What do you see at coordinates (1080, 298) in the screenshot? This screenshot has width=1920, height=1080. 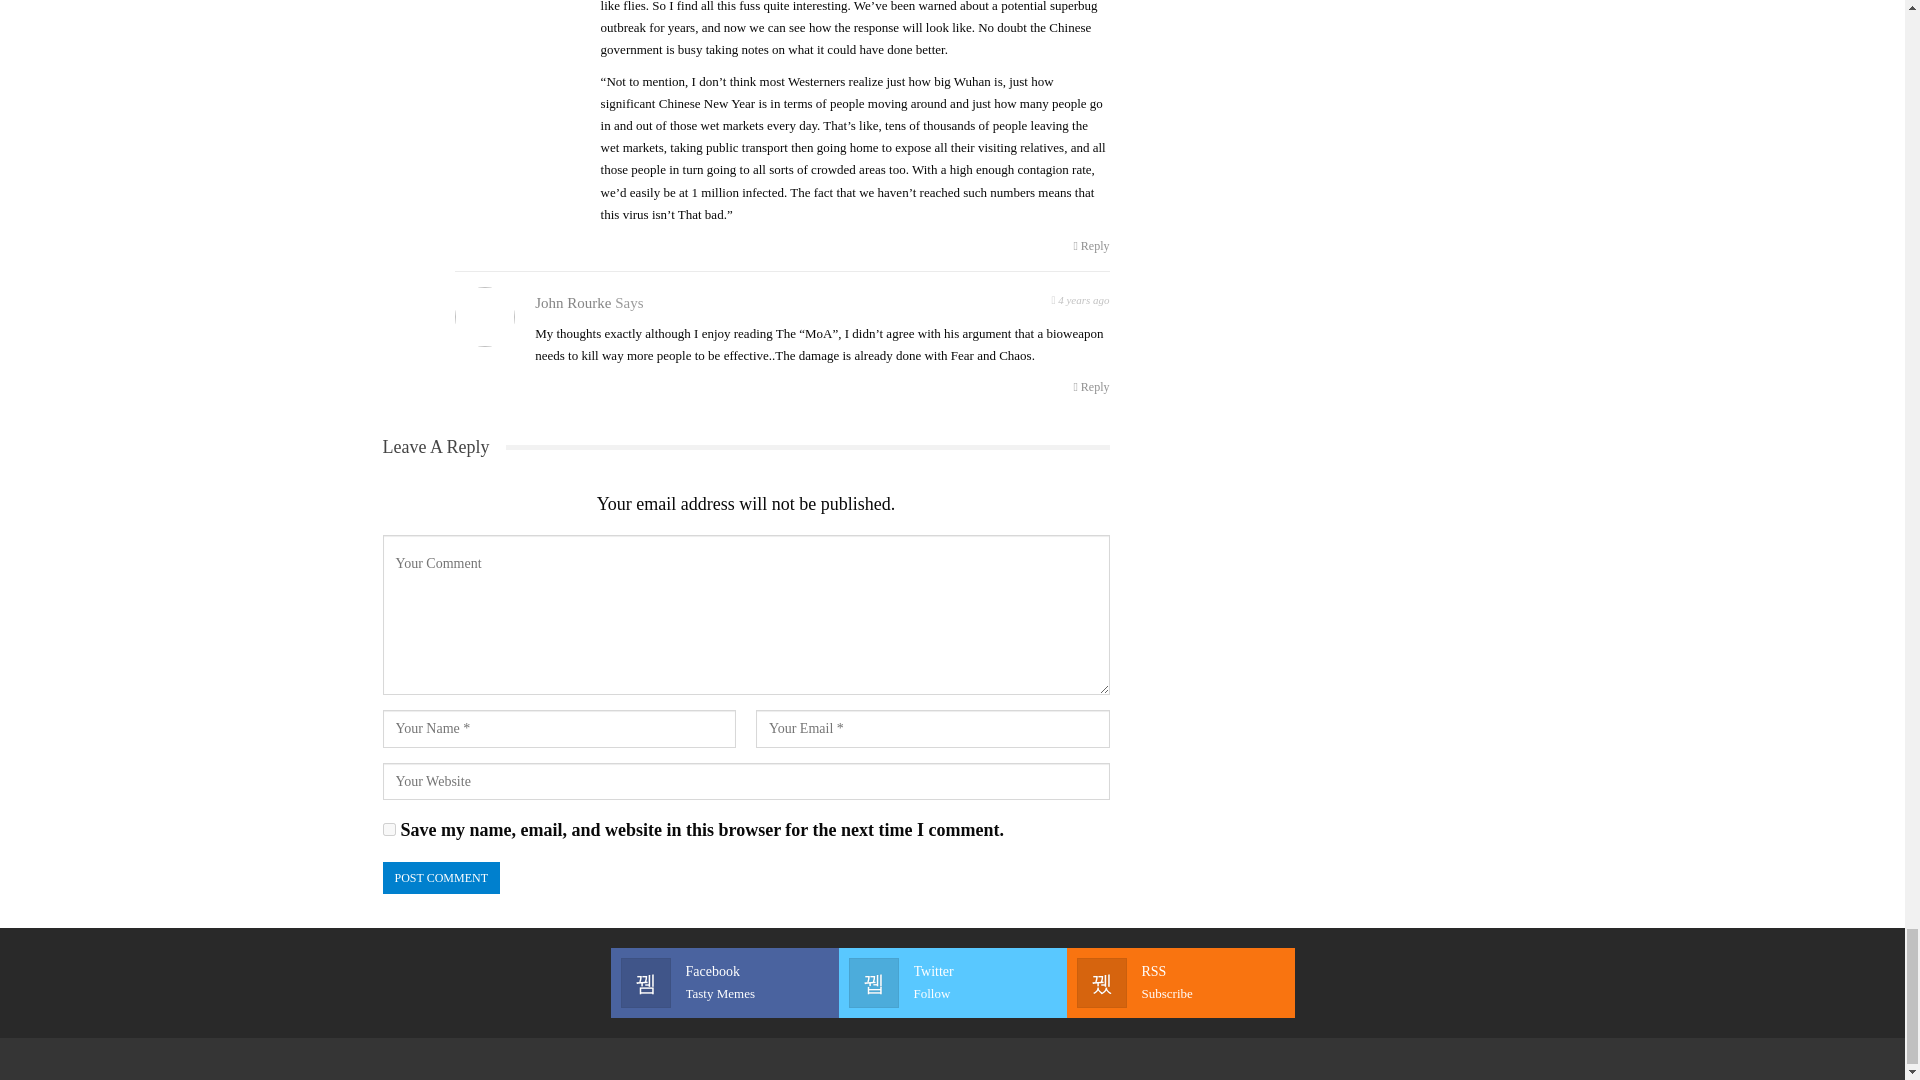 I see `Thursday, December 31, 2020, 11:10 am` at bounding box center [1080, 298].